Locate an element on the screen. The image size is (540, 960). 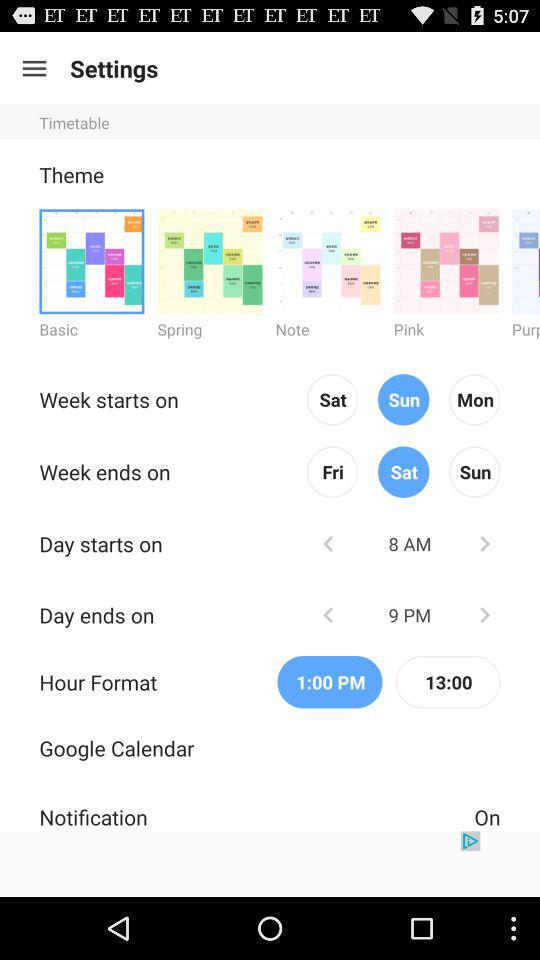
open menu is located at coordinates (34, 68).